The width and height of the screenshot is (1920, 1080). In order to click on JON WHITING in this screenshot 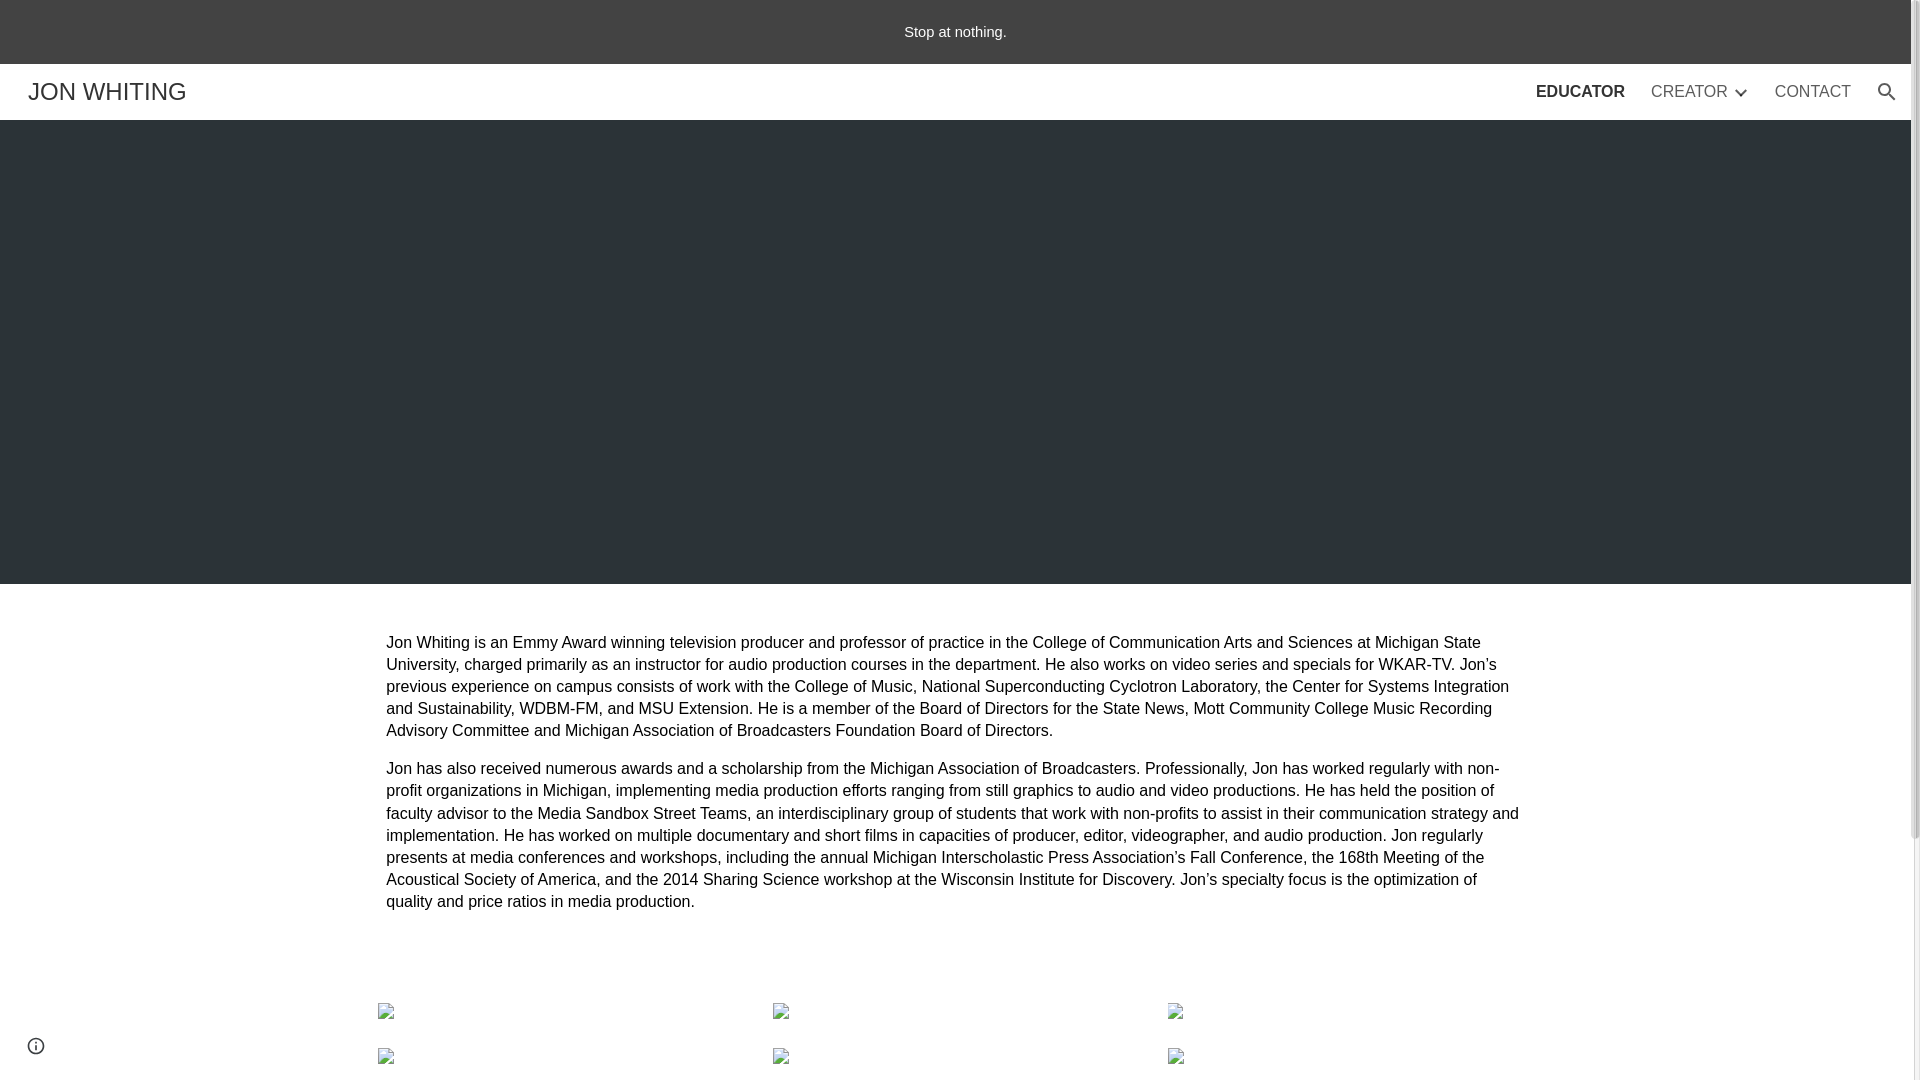, I will do `click(107, 88)`.